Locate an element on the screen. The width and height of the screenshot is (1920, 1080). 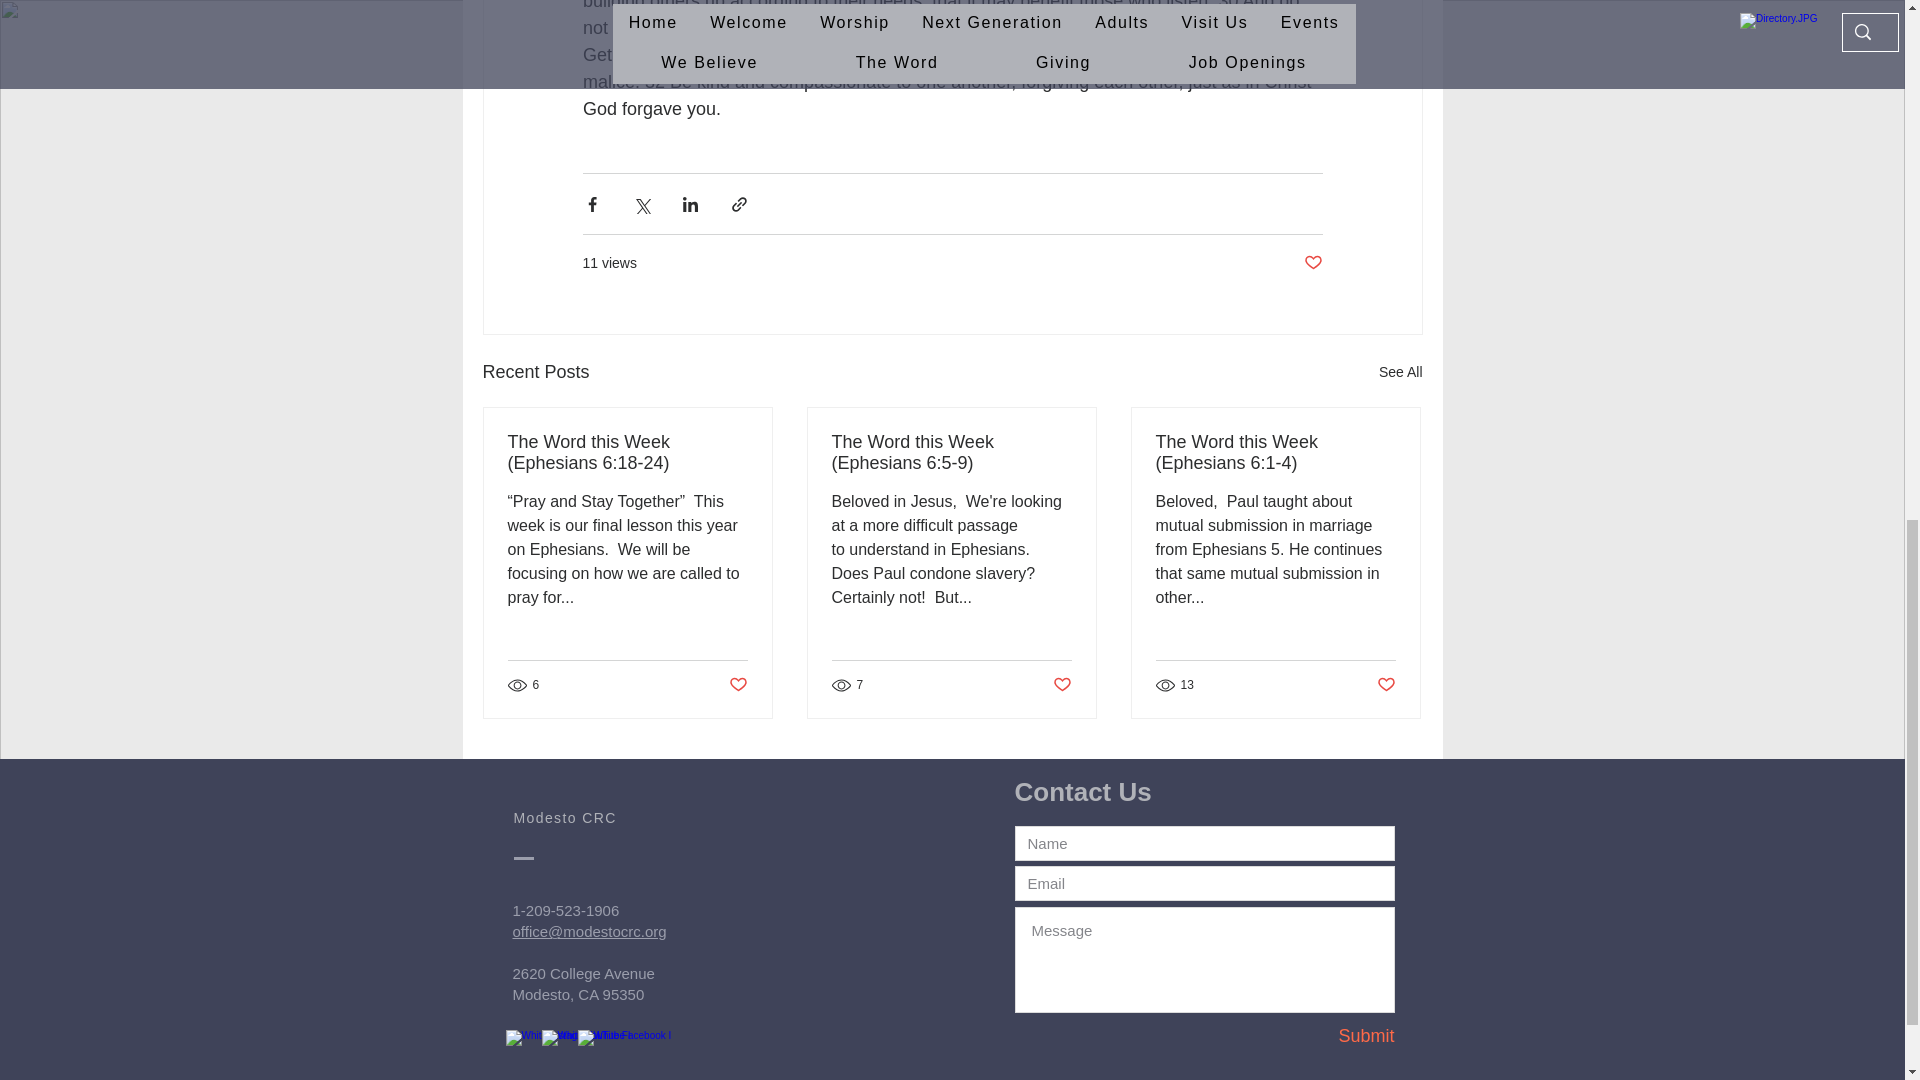
See All is located at coordinates (1400, 372).